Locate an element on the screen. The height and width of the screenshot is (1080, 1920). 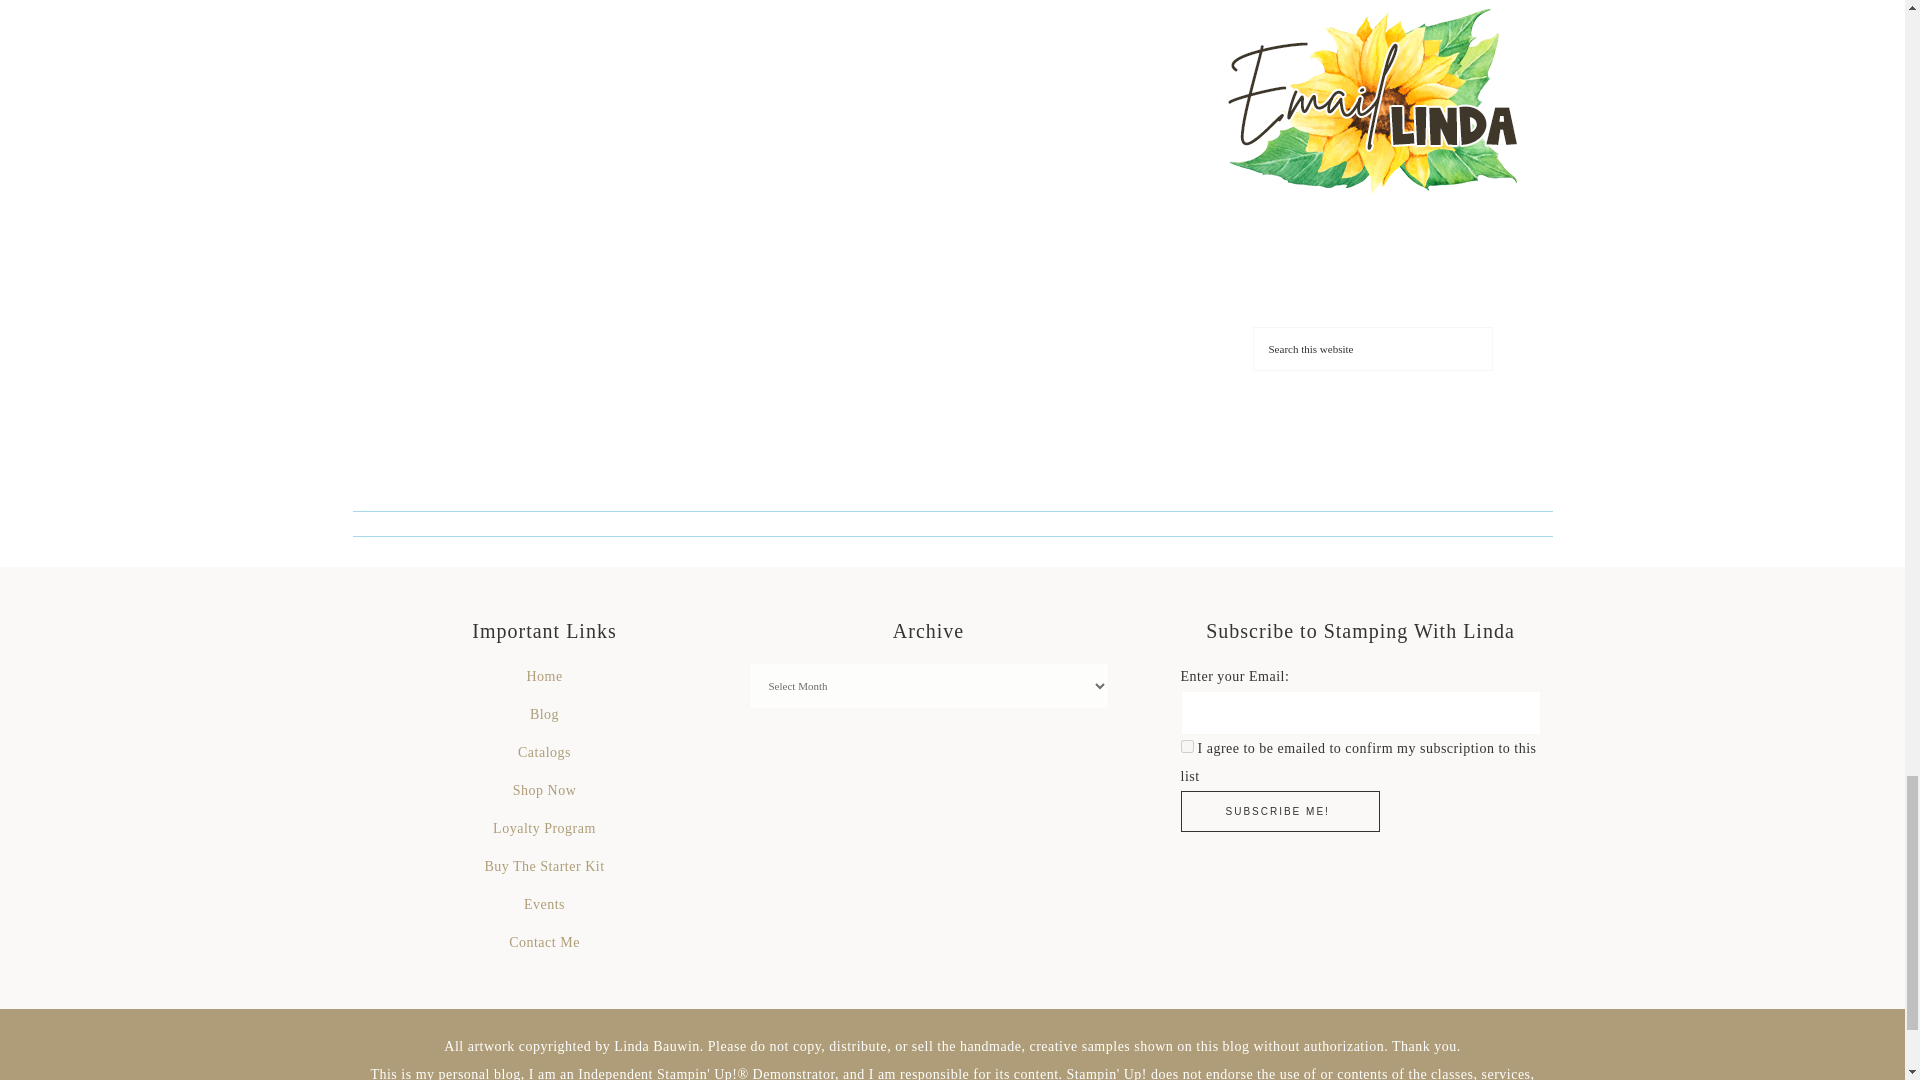
on is located at coordinates (1186, 746).